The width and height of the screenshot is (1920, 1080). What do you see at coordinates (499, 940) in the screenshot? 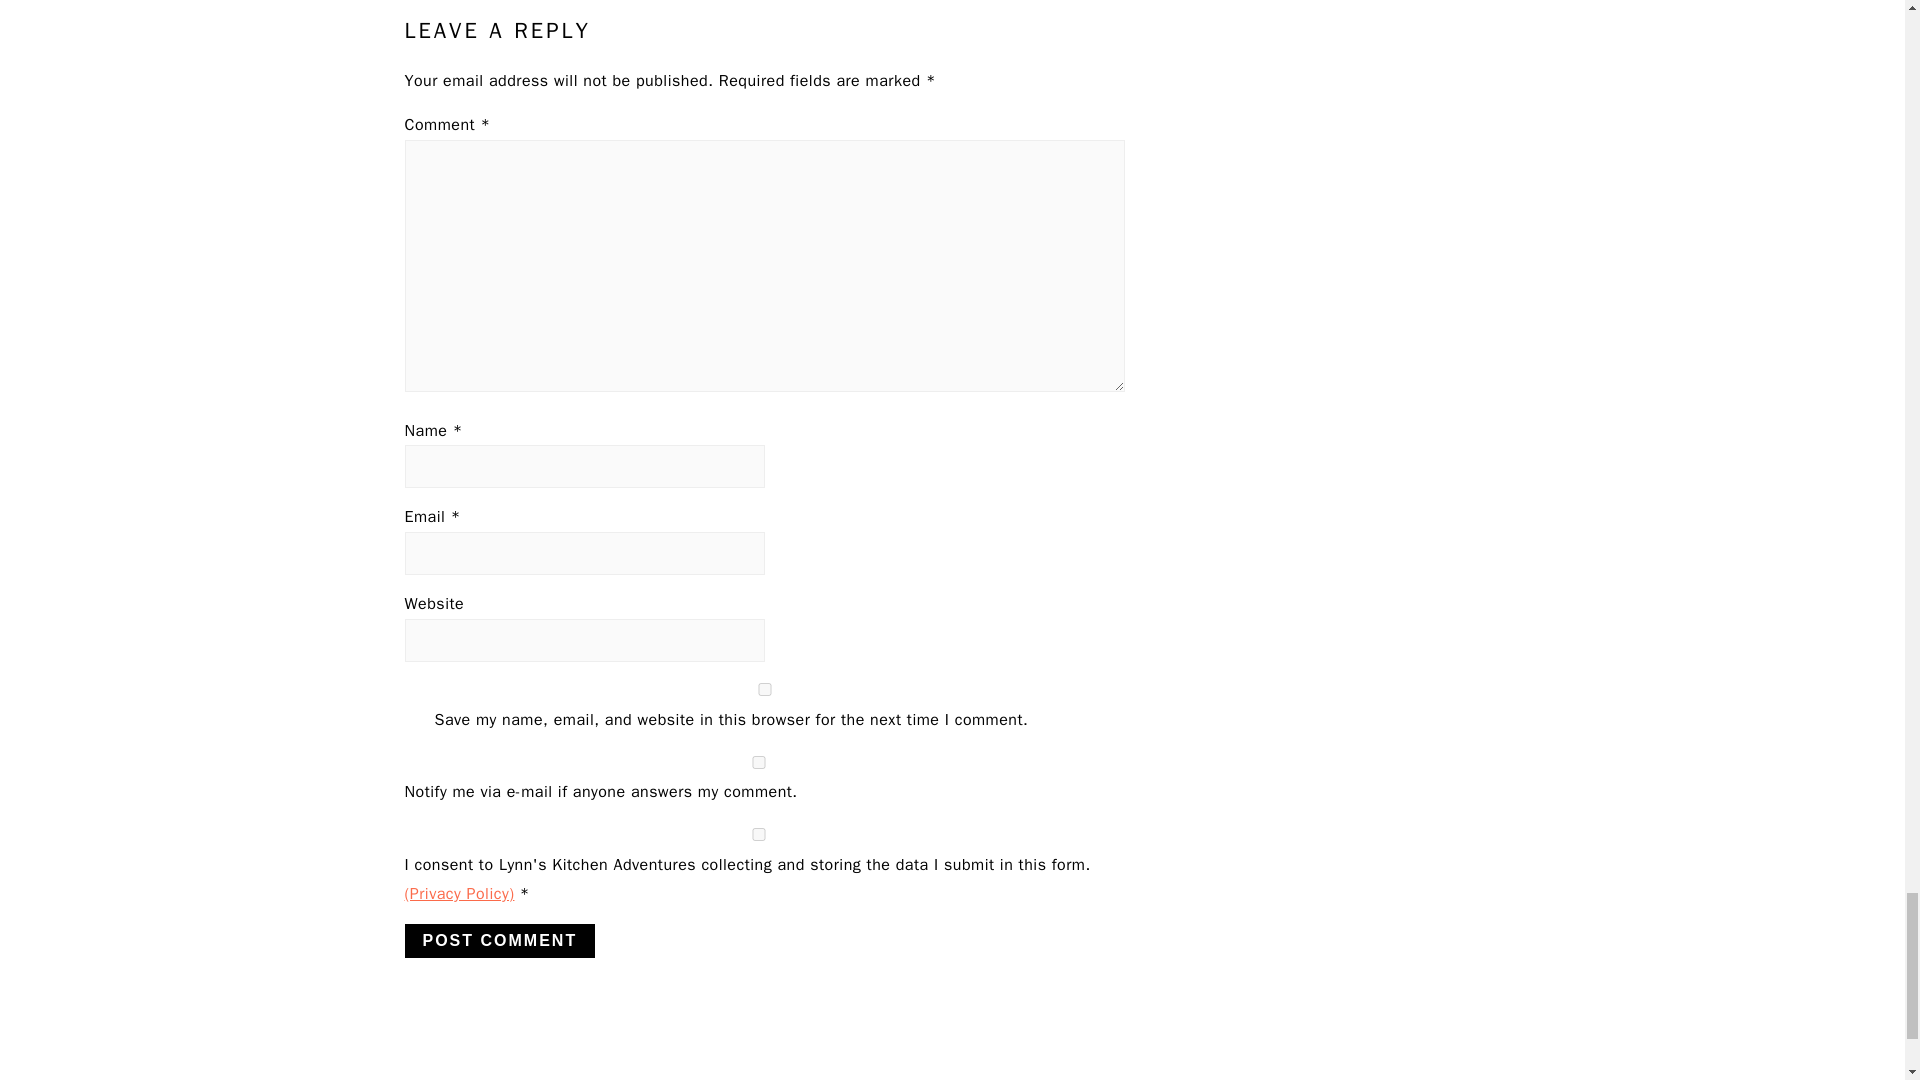
I see `Post Comment` at bounding box center [499, 940].